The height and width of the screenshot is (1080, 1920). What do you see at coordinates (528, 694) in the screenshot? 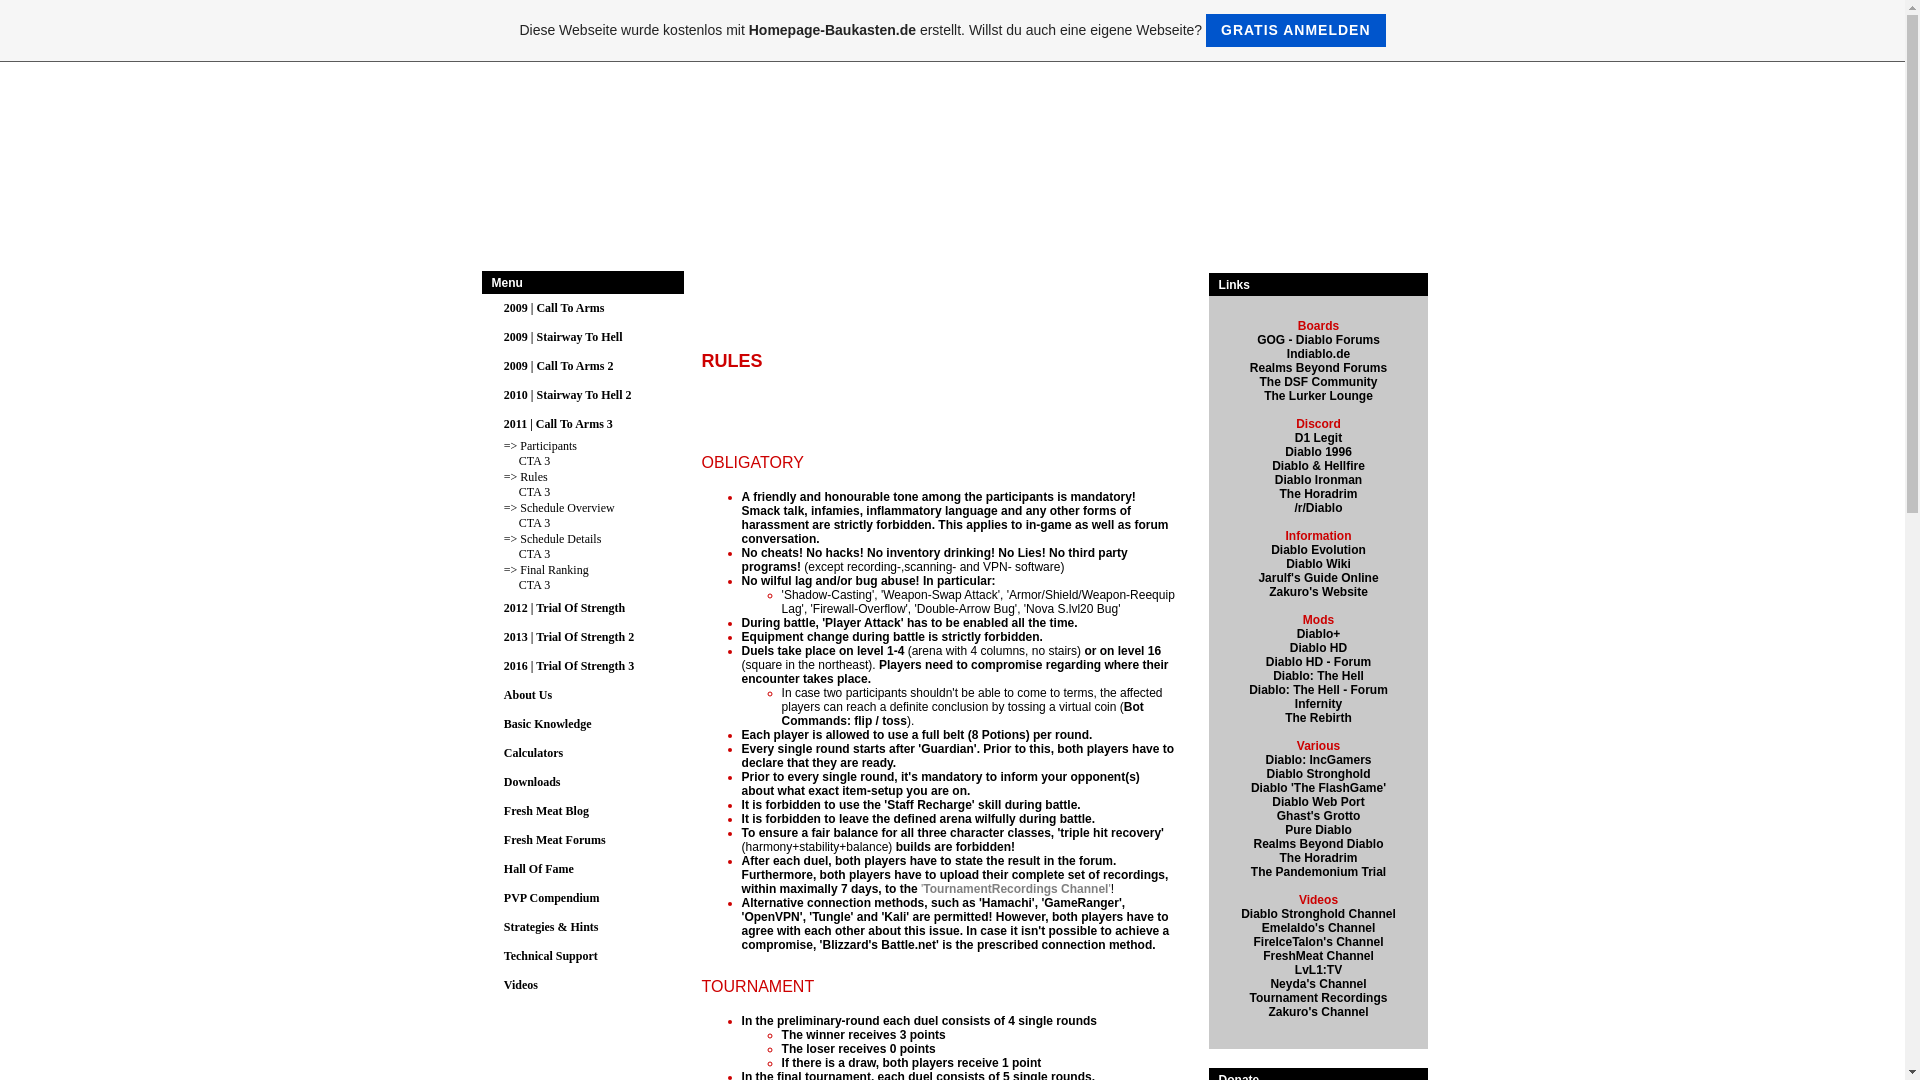
I see `About Us` at bounding box center [528, 694].